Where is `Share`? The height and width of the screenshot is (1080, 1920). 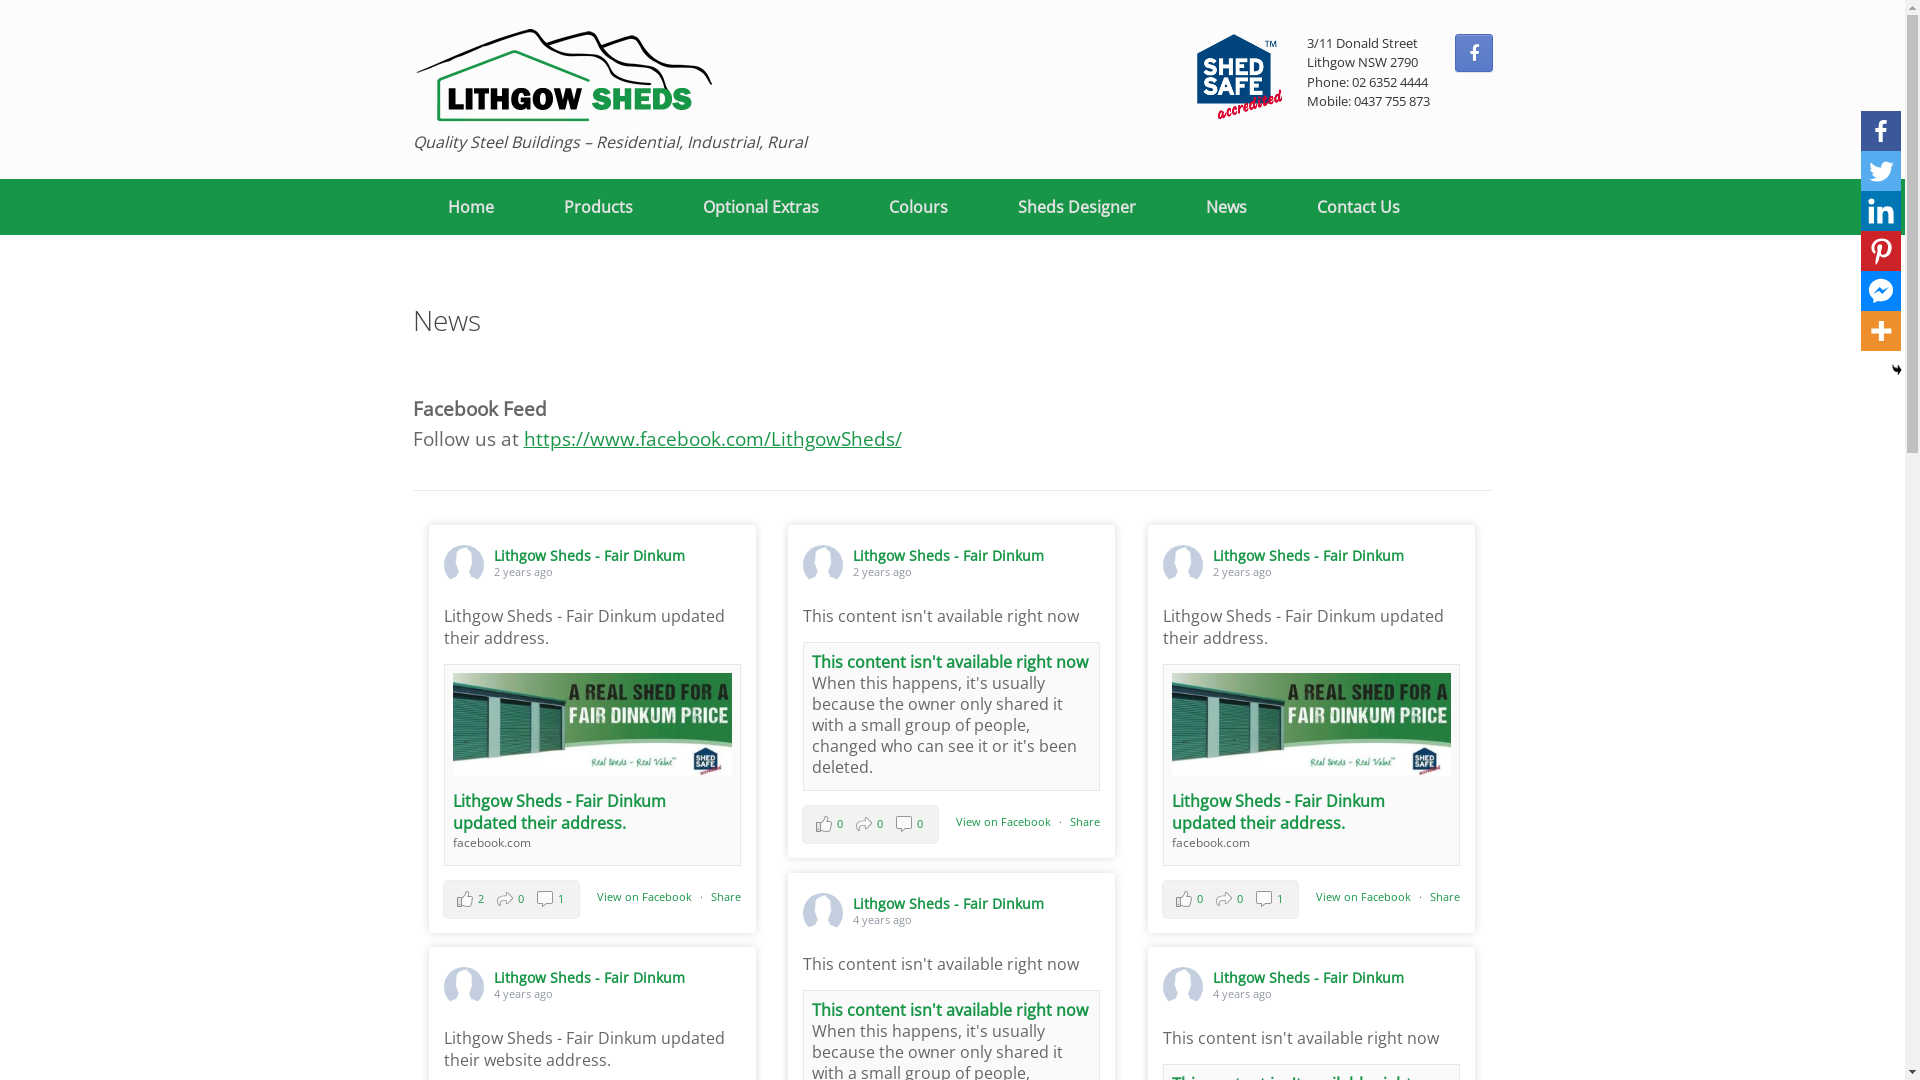 Share is located at coordinates (1085, 822).